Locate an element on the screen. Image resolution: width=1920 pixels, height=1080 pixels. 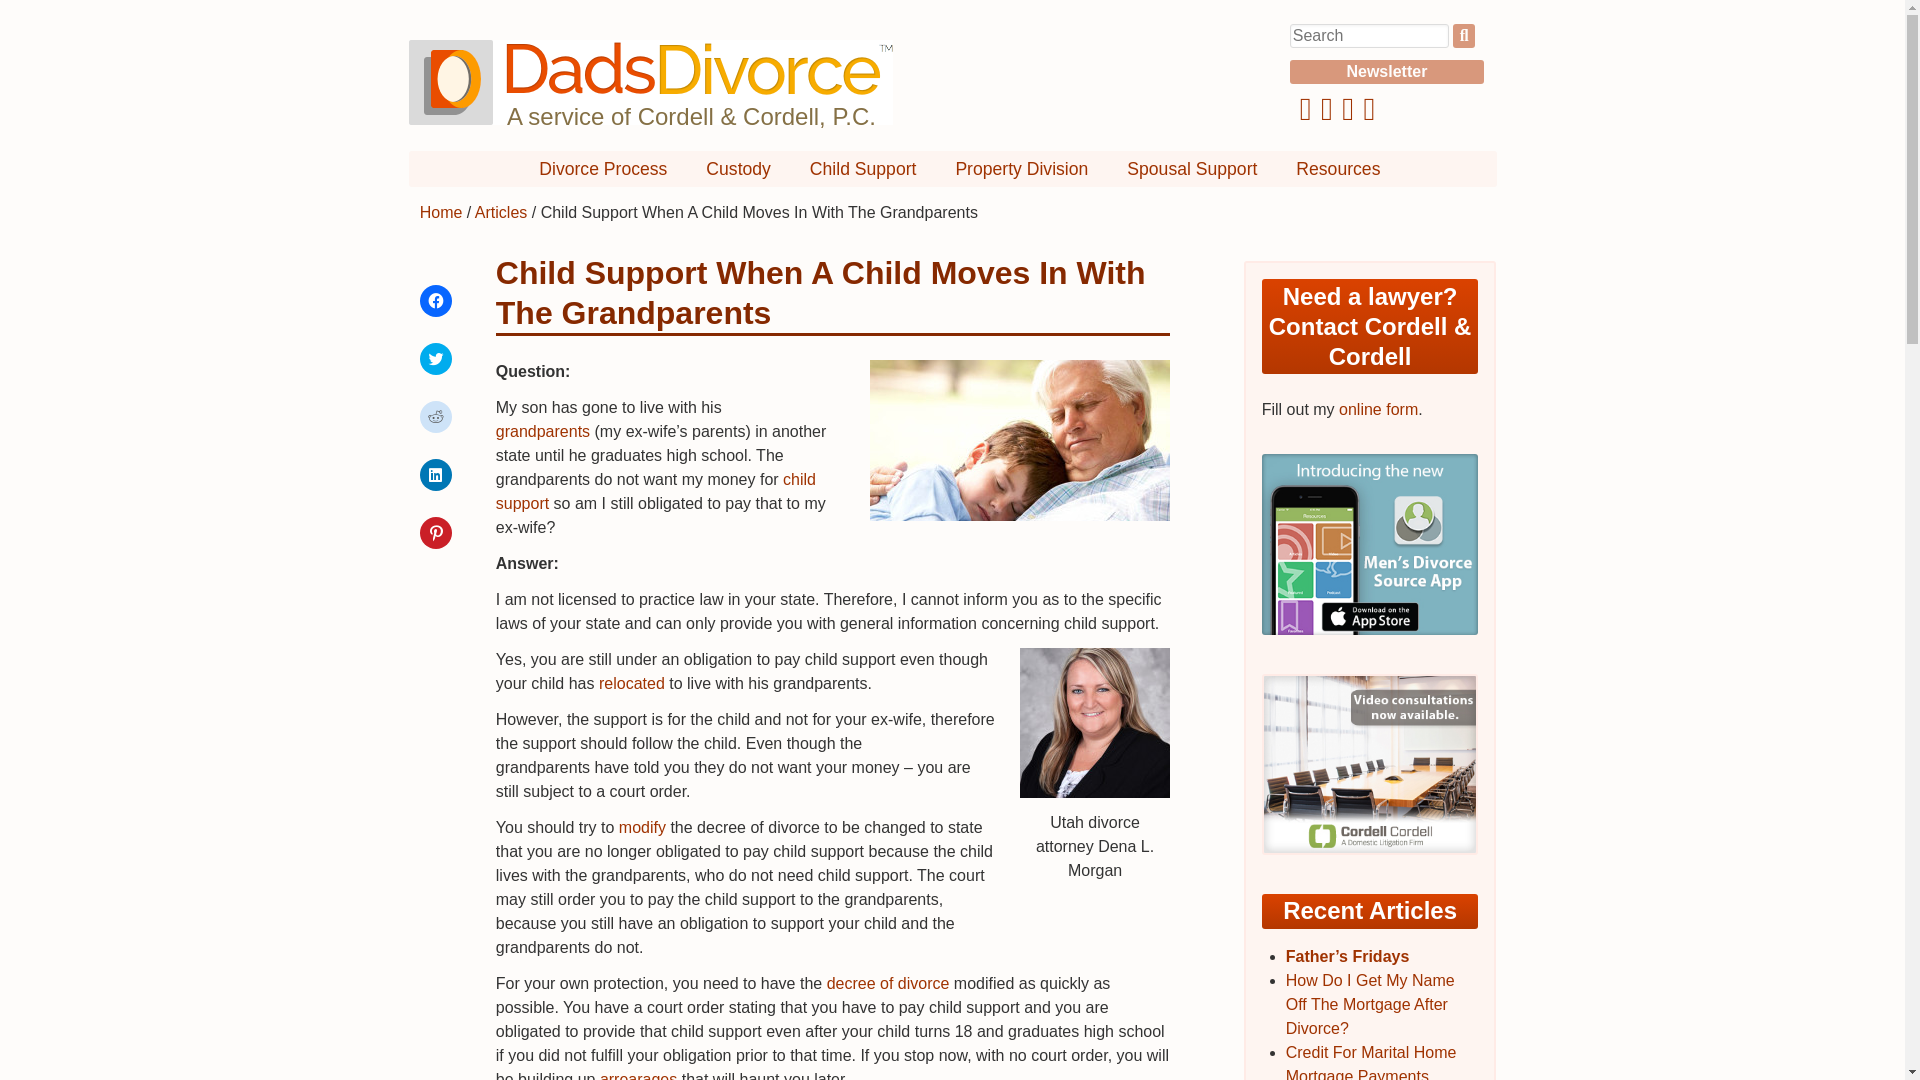
modification is located at coordinates (642, 826).